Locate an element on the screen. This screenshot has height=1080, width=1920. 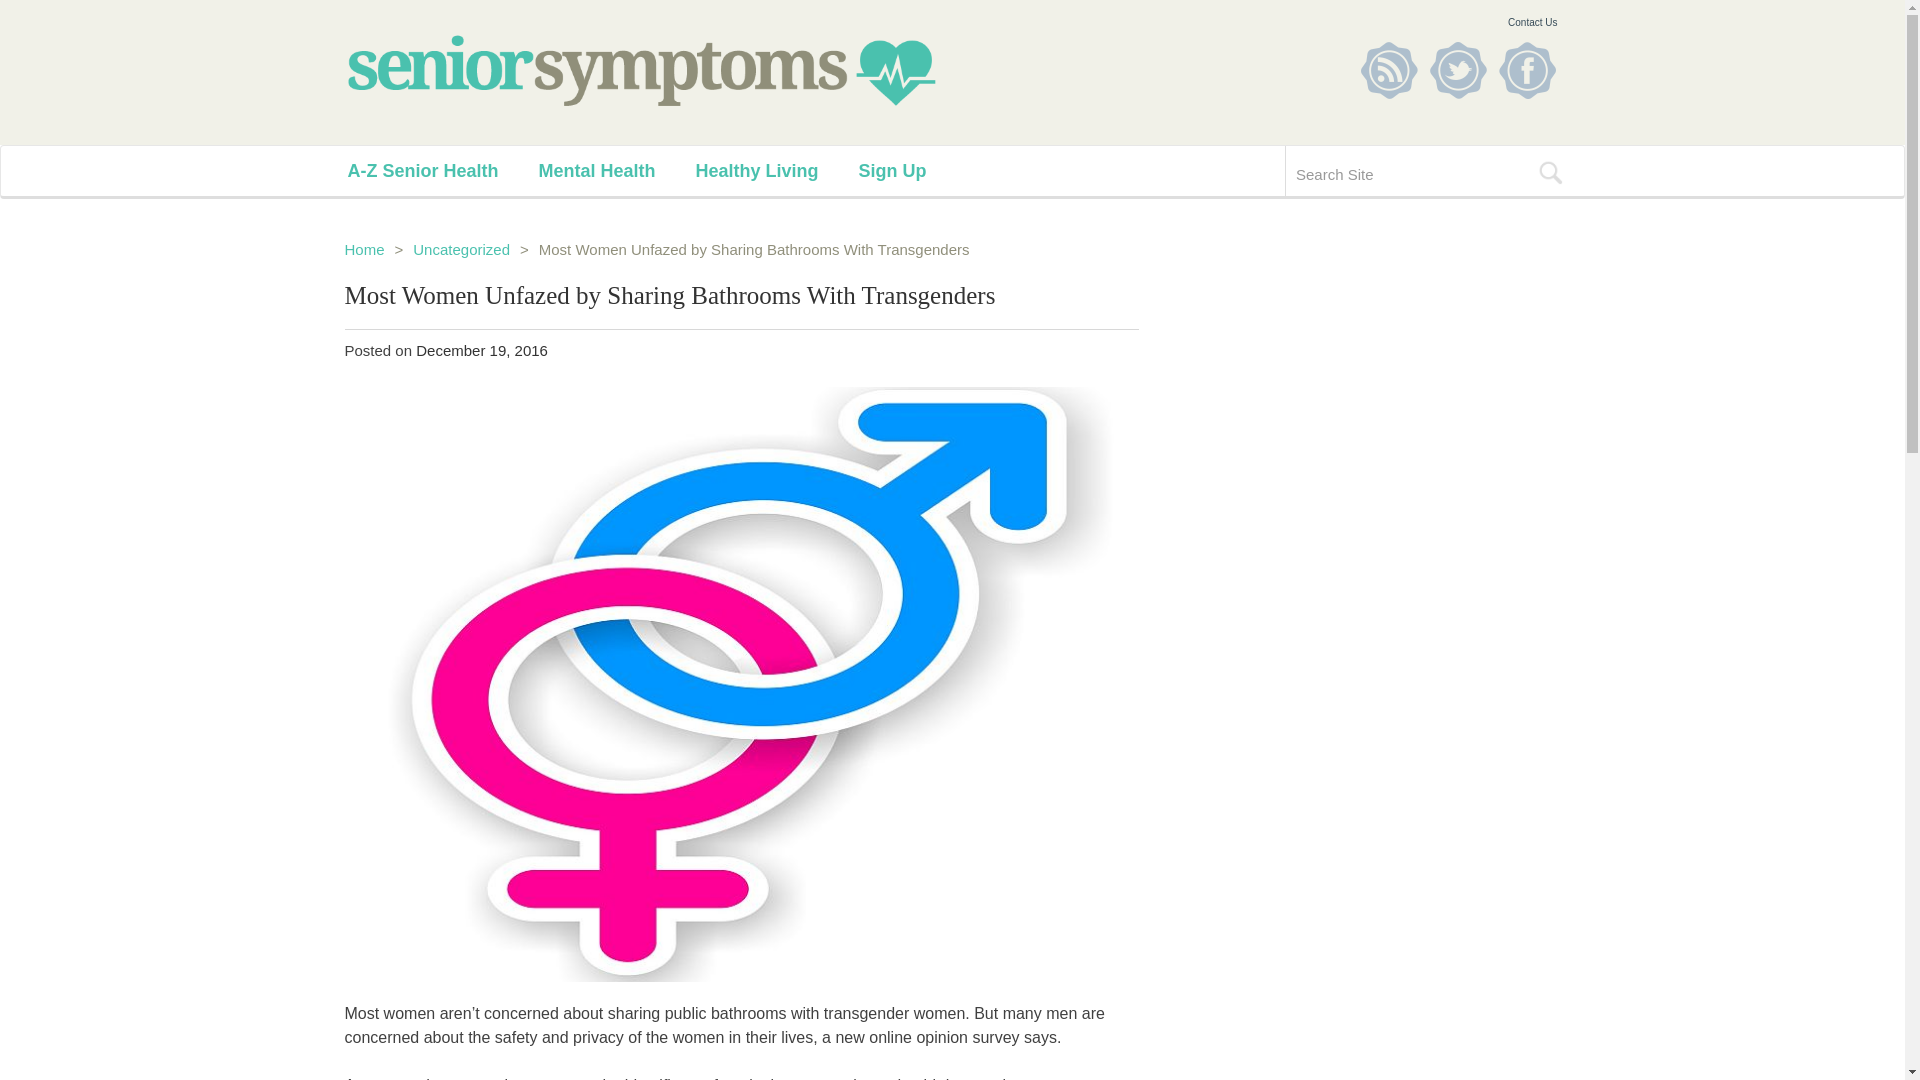
Sign Up is located at coordinates (912, 170).